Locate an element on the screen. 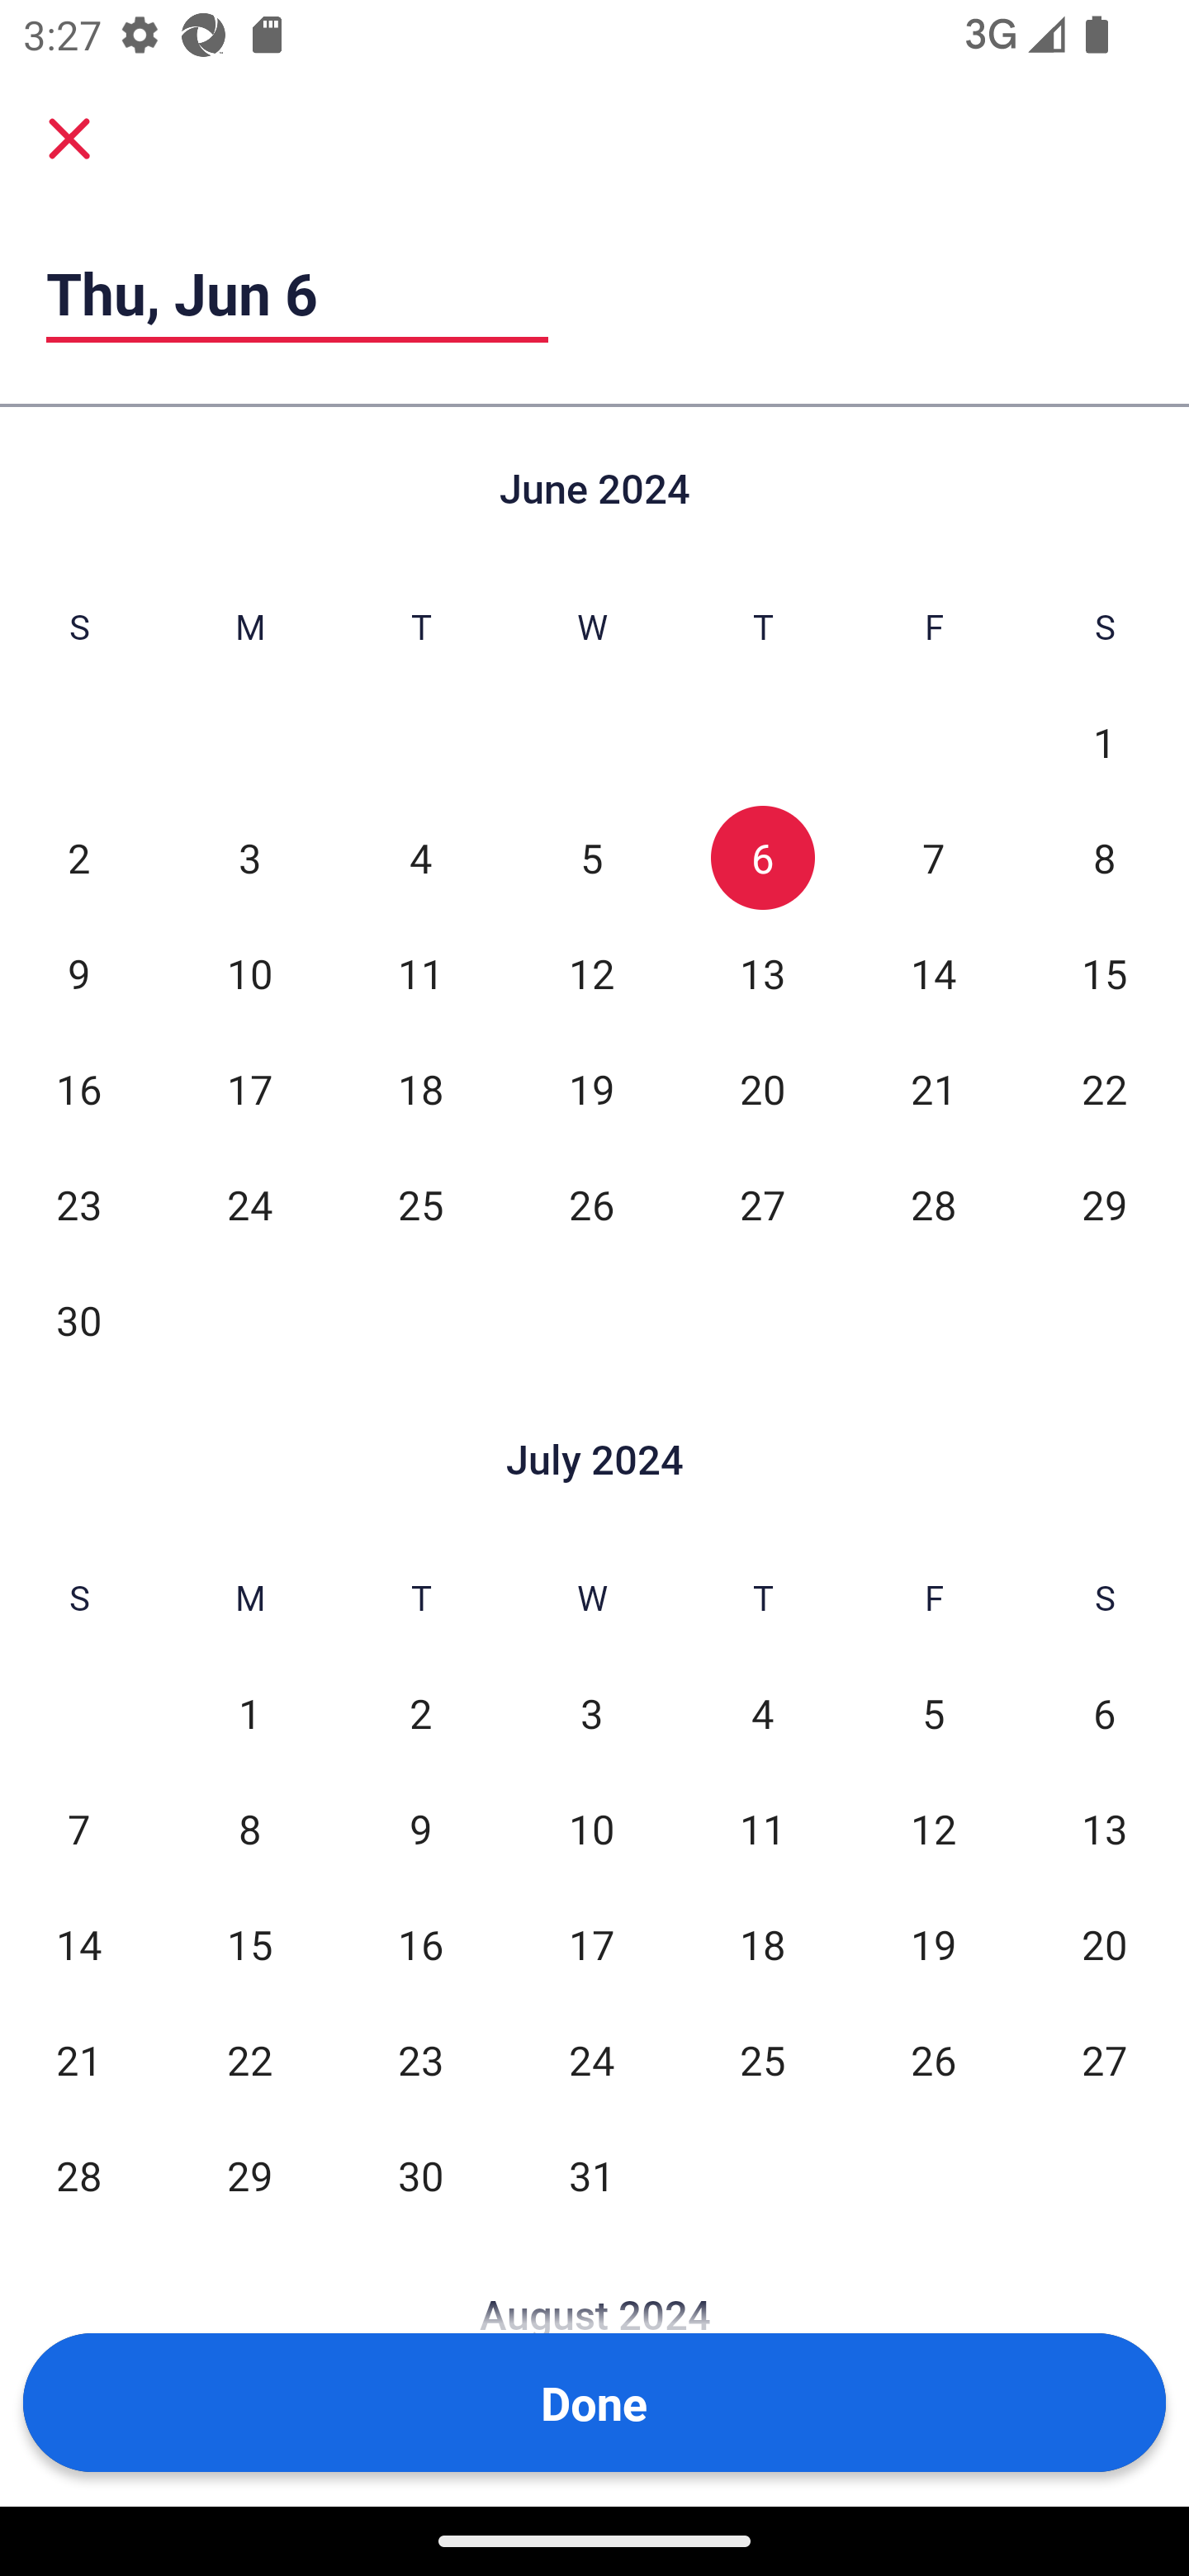 The width and height of the screenshot is (1189, 2576). 15 Mon, Jul 15, Not Selected is located at coordinates (249, 1944).